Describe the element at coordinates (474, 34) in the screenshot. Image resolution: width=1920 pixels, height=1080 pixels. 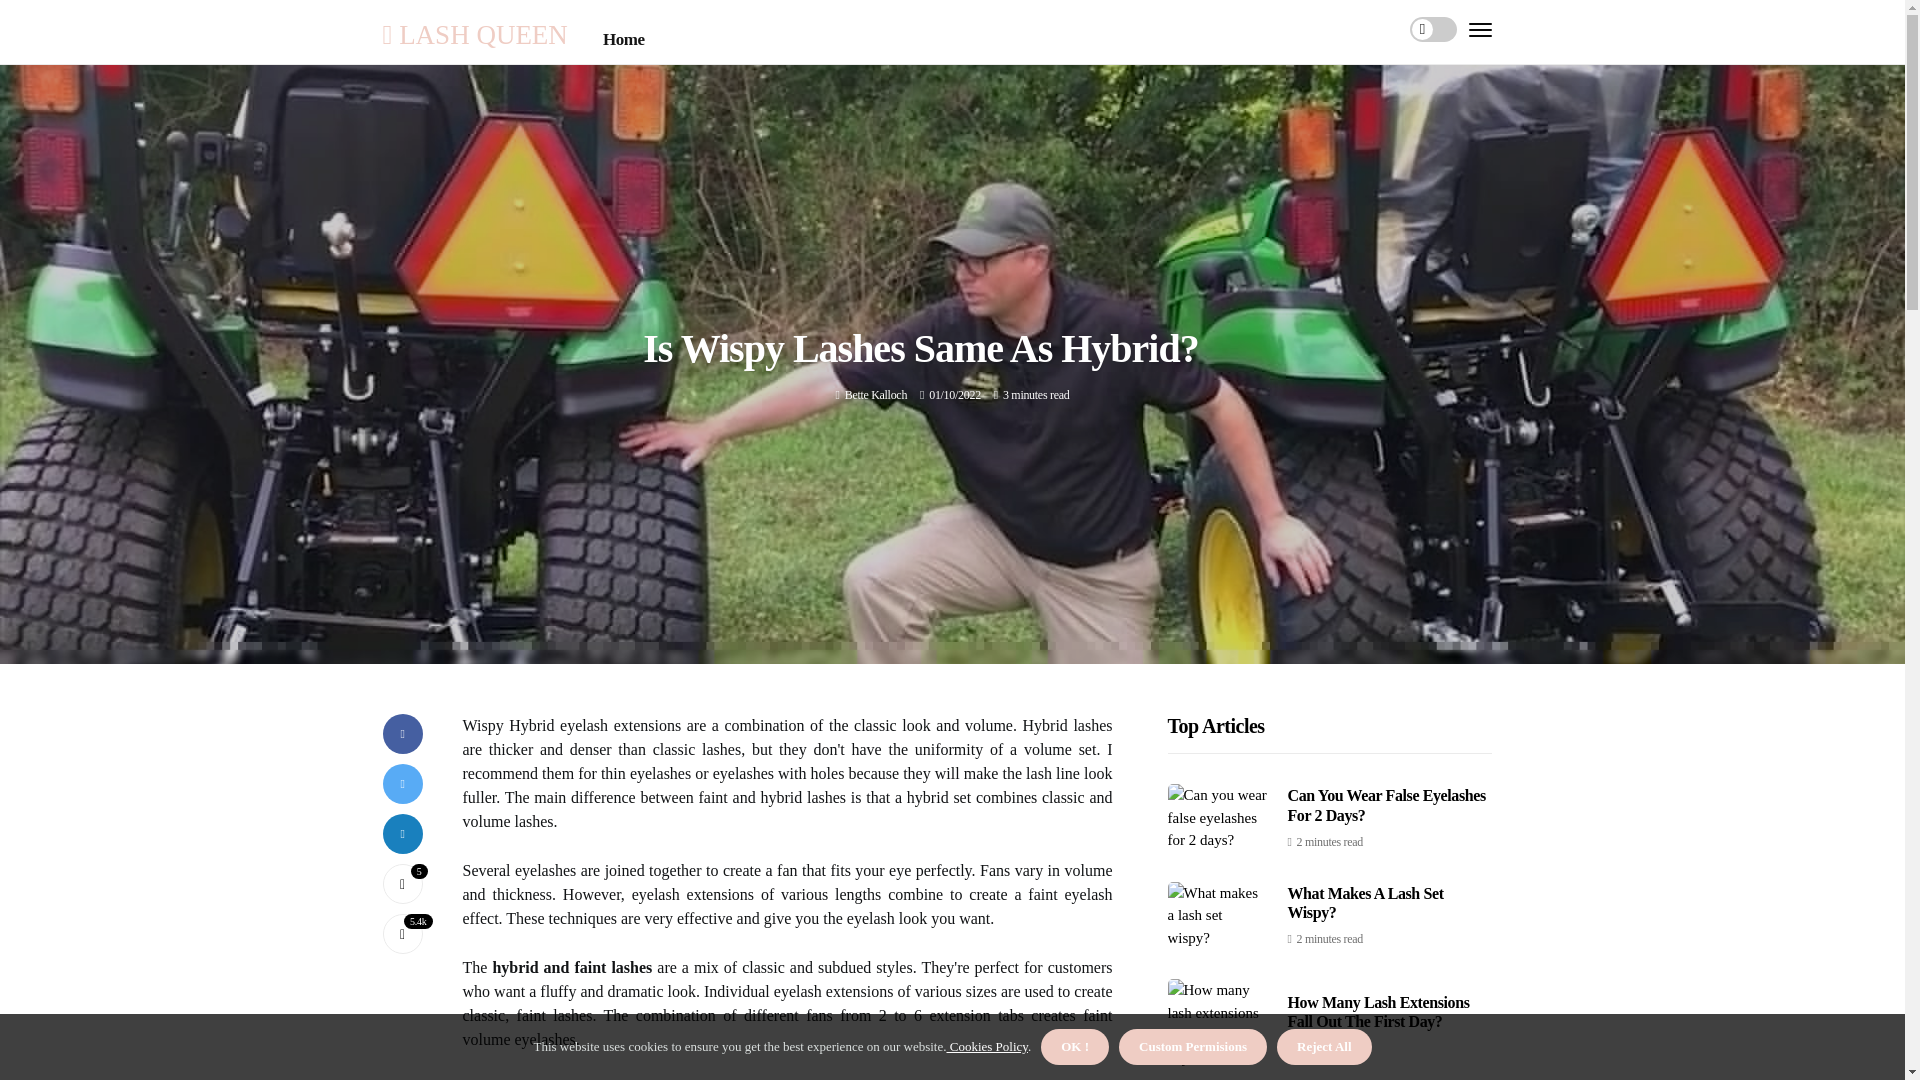
I see `LASH QUEEN` at that location.